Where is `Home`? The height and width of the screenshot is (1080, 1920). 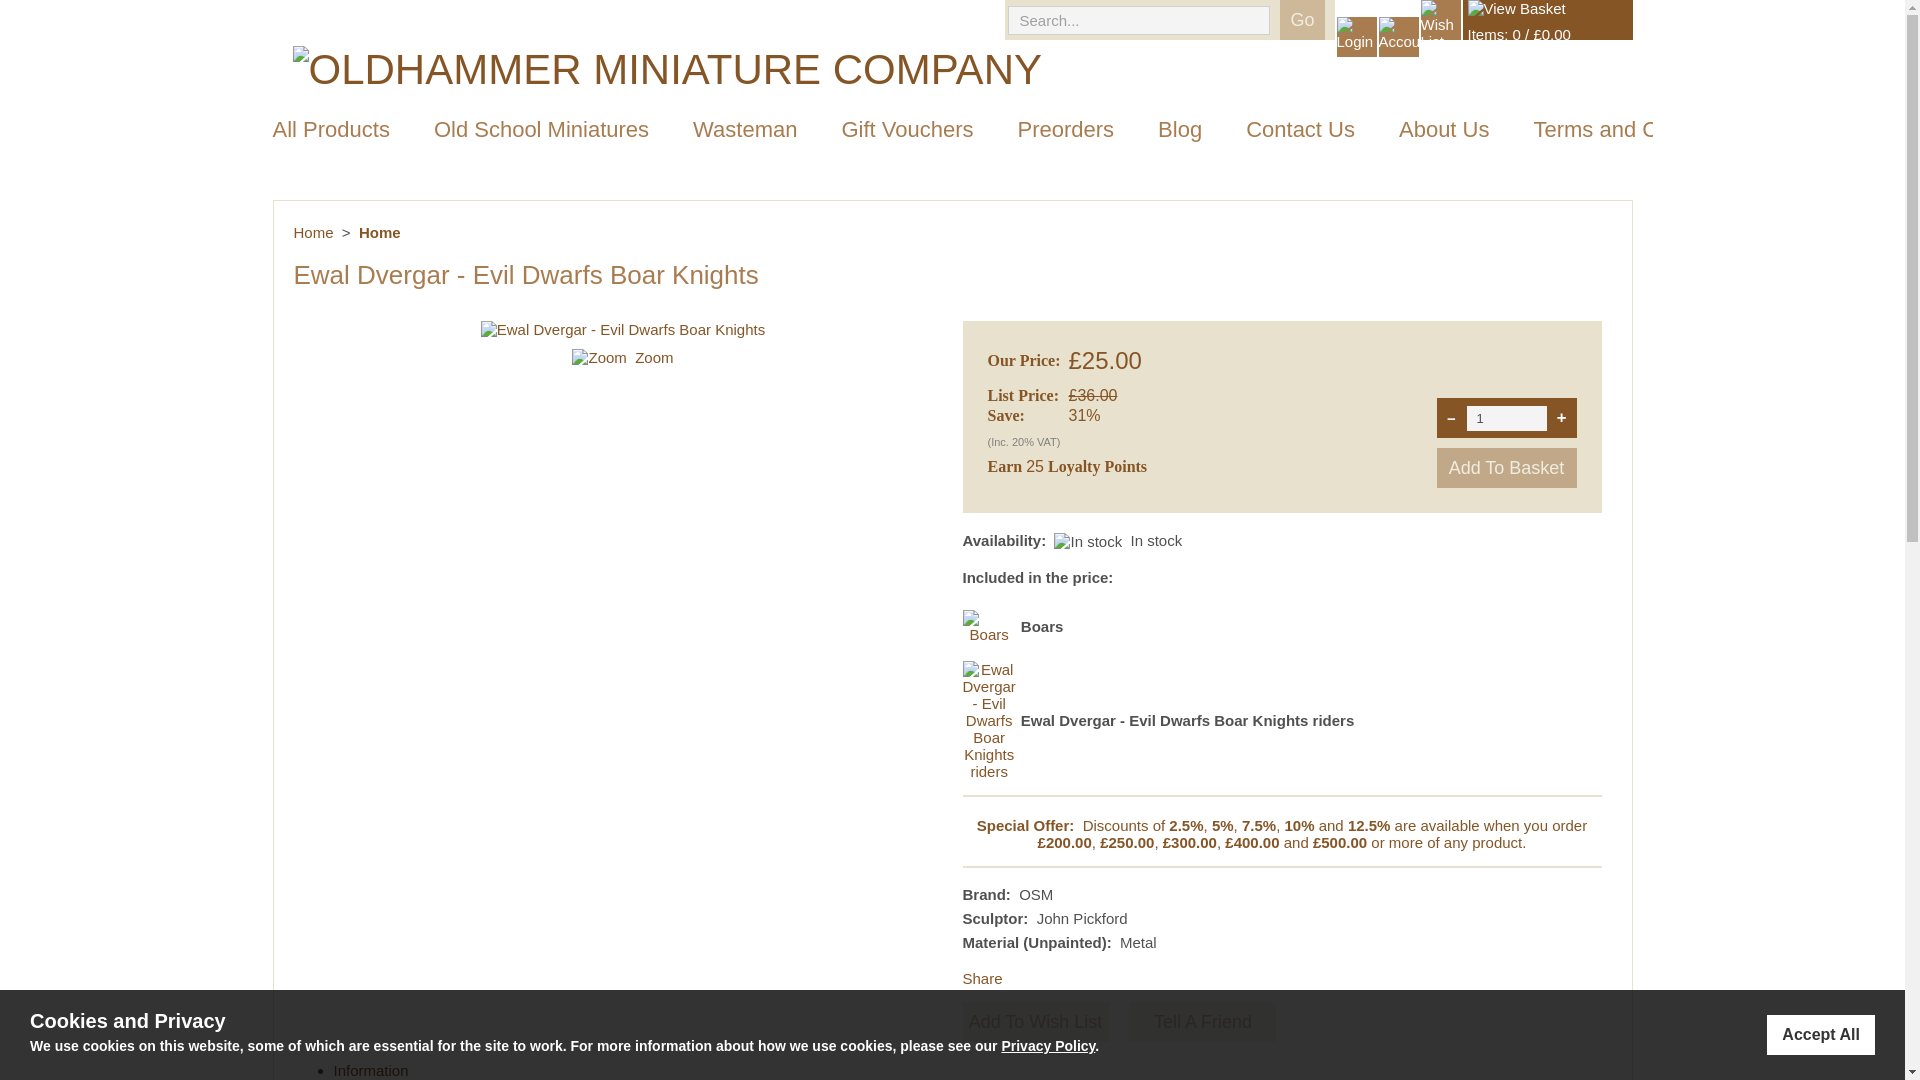 Home is located at coordinates (314, 232).